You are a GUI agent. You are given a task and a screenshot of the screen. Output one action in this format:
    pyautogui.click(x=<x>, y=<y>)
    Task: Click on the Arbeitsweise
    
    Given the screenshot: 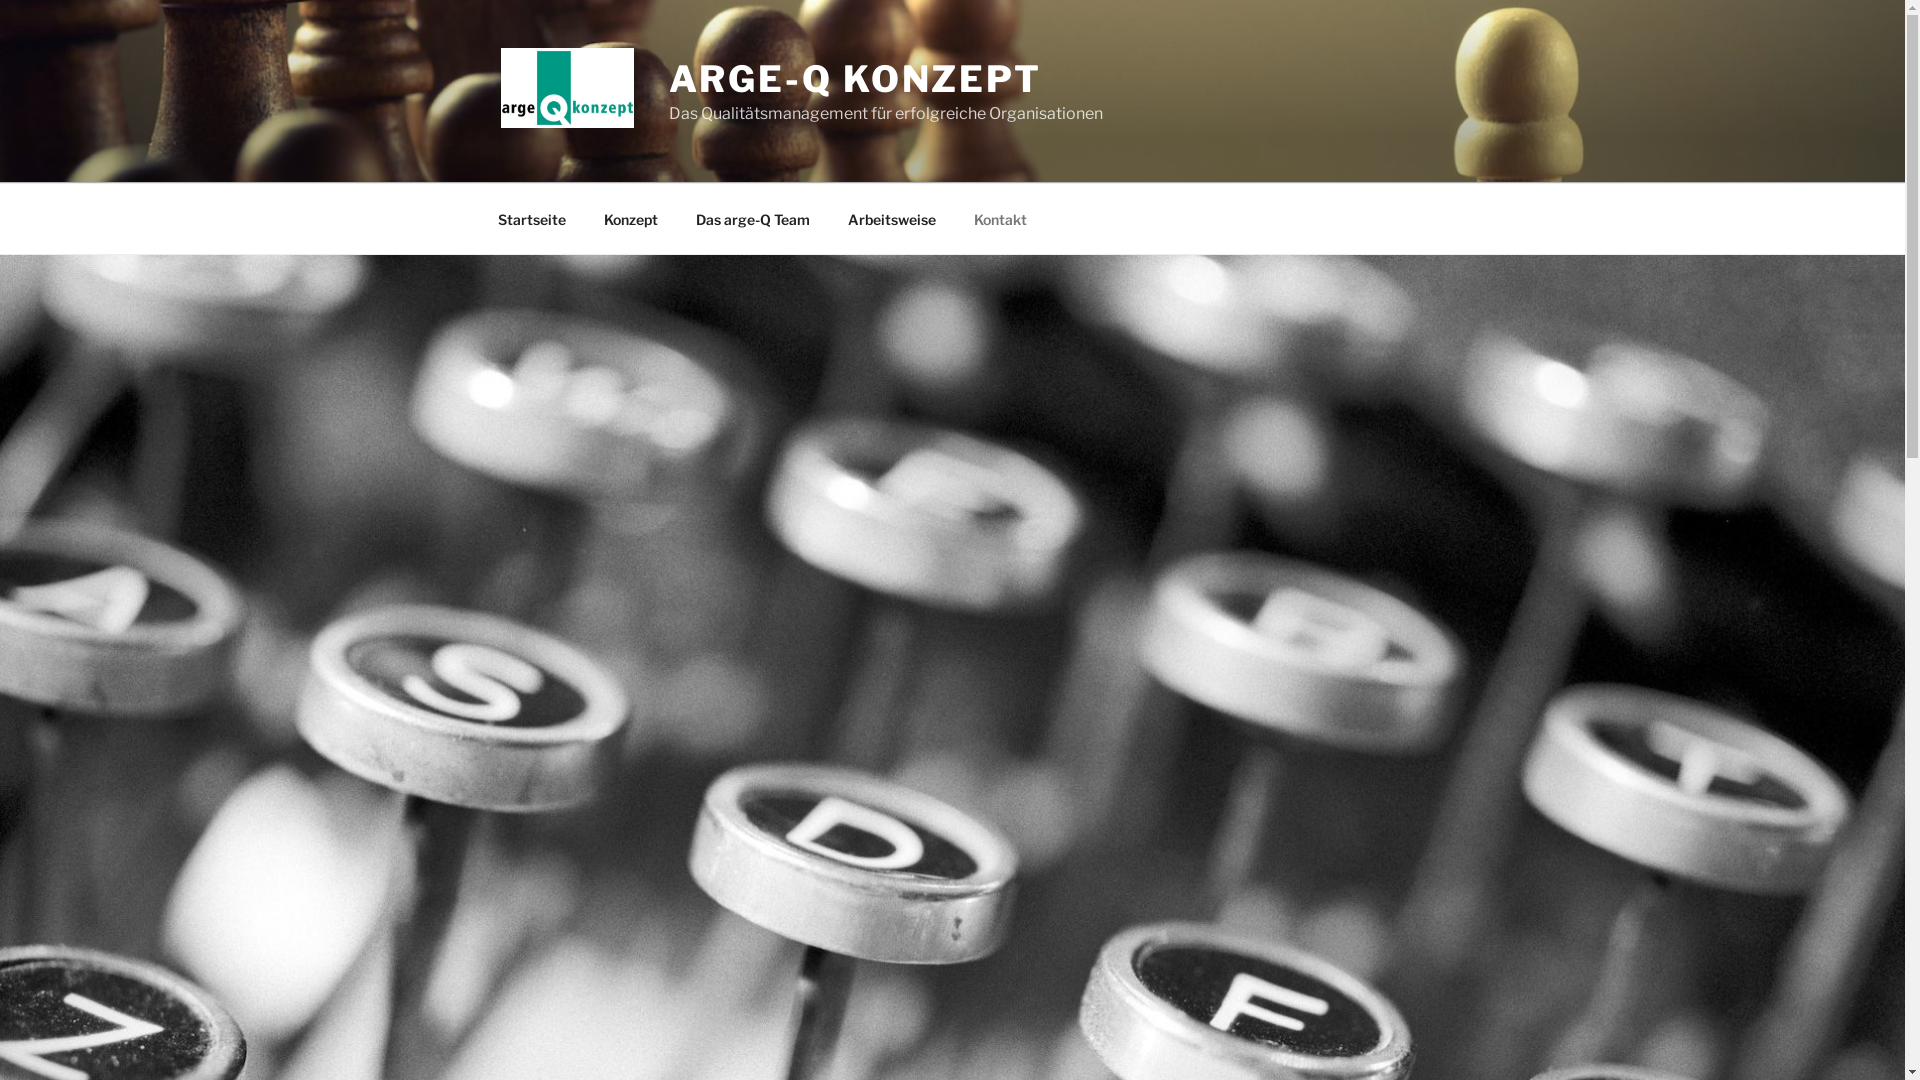 What is the action you would take?
    pyautogui.click(x=892, y=218)
    